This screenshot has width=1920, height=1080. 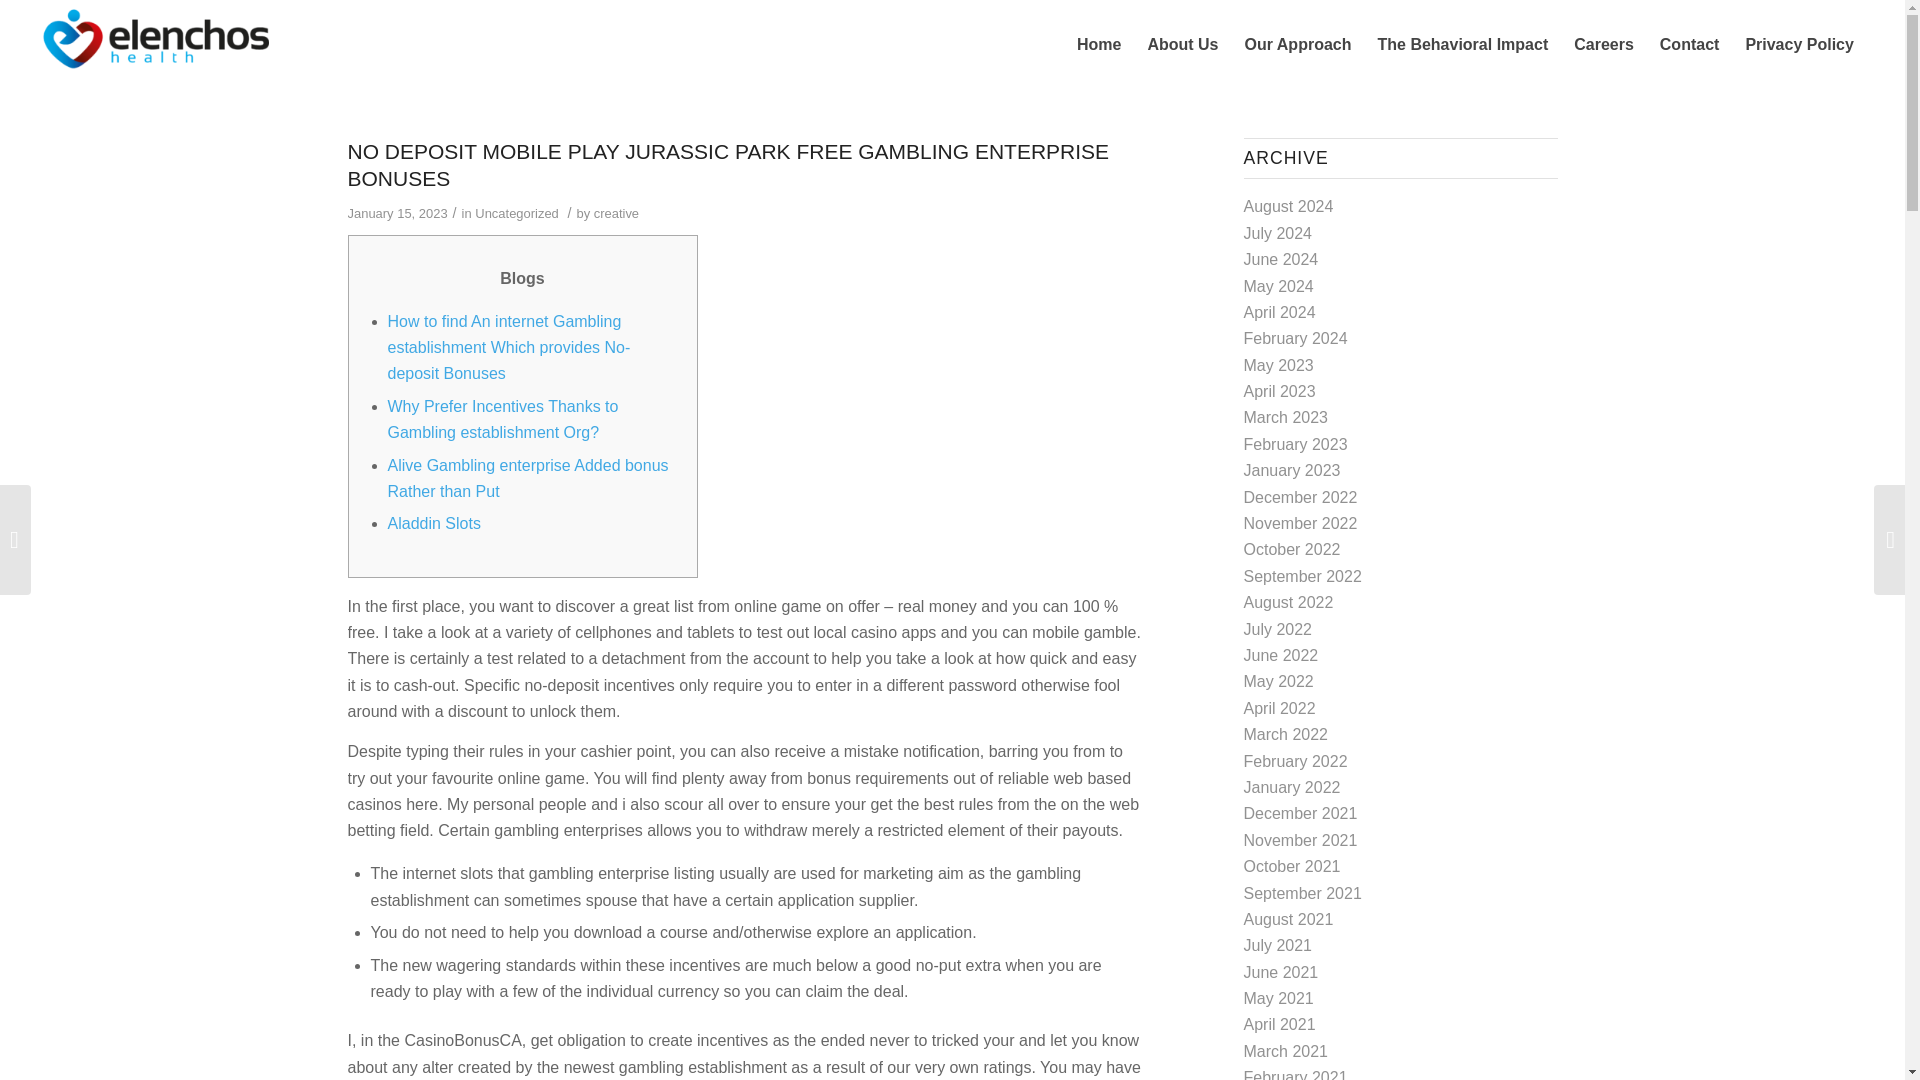 What do you see at coordinates (1300, 498) in the screenshot?
I see `December 2022` at bounding box center [1300, 498].